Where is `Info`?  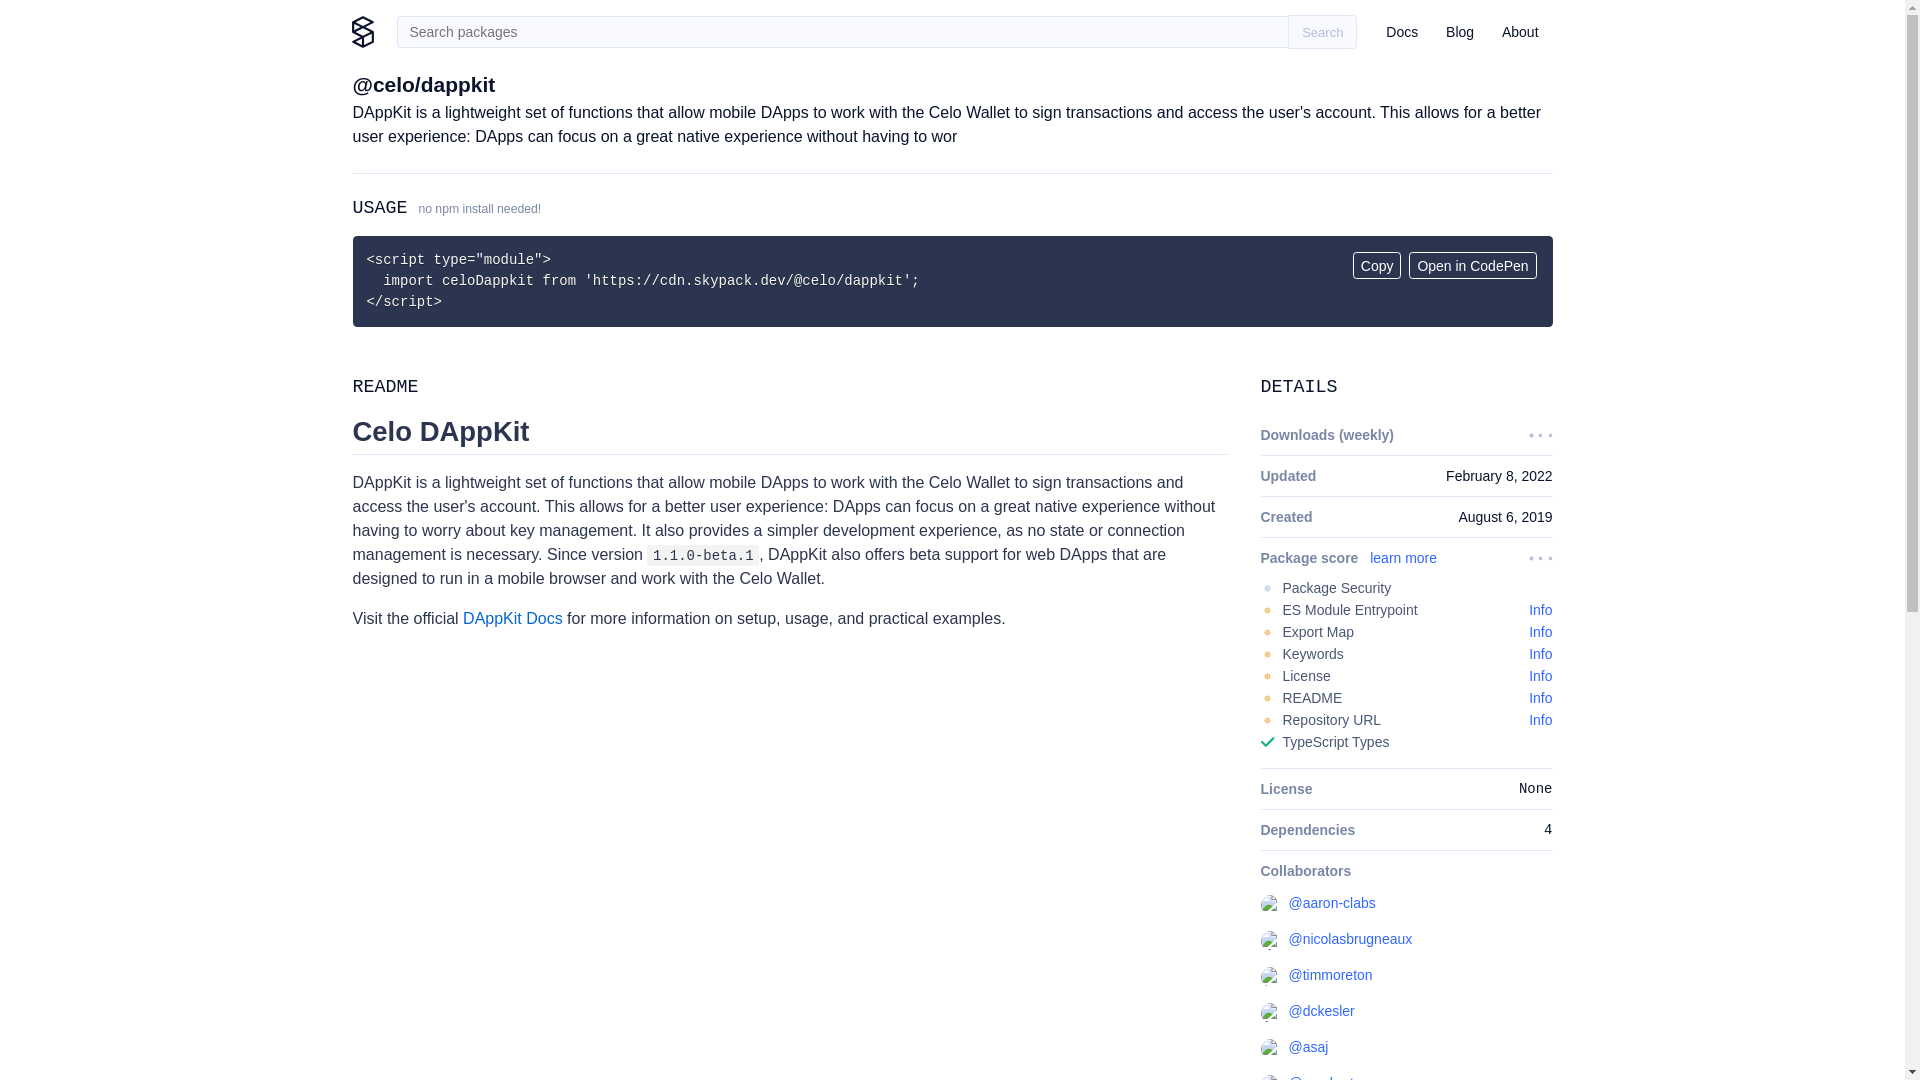 Info is located at coordinates (1540, 676).